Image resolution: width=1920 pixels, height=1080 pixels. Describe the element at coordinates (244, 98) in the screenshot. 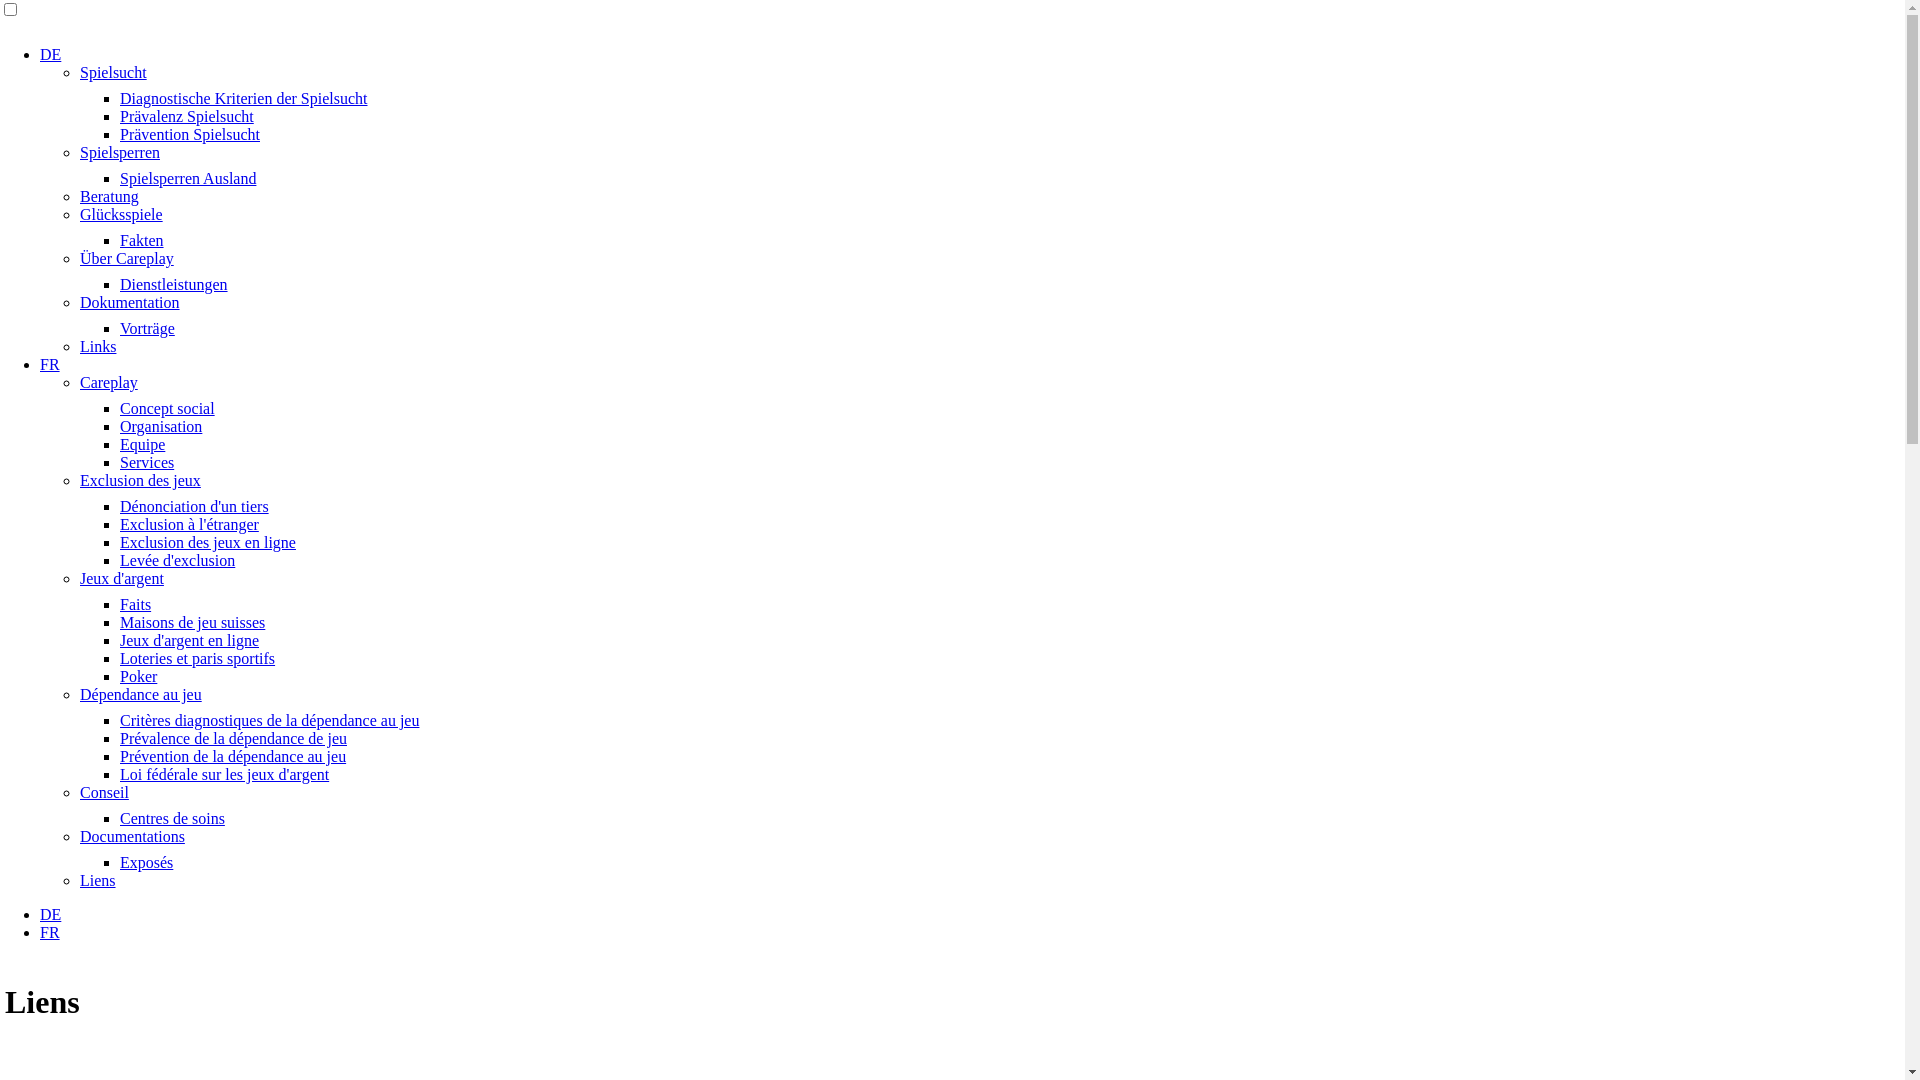

I see `Diagnostische Kriterien der Spielsucht` at that location.